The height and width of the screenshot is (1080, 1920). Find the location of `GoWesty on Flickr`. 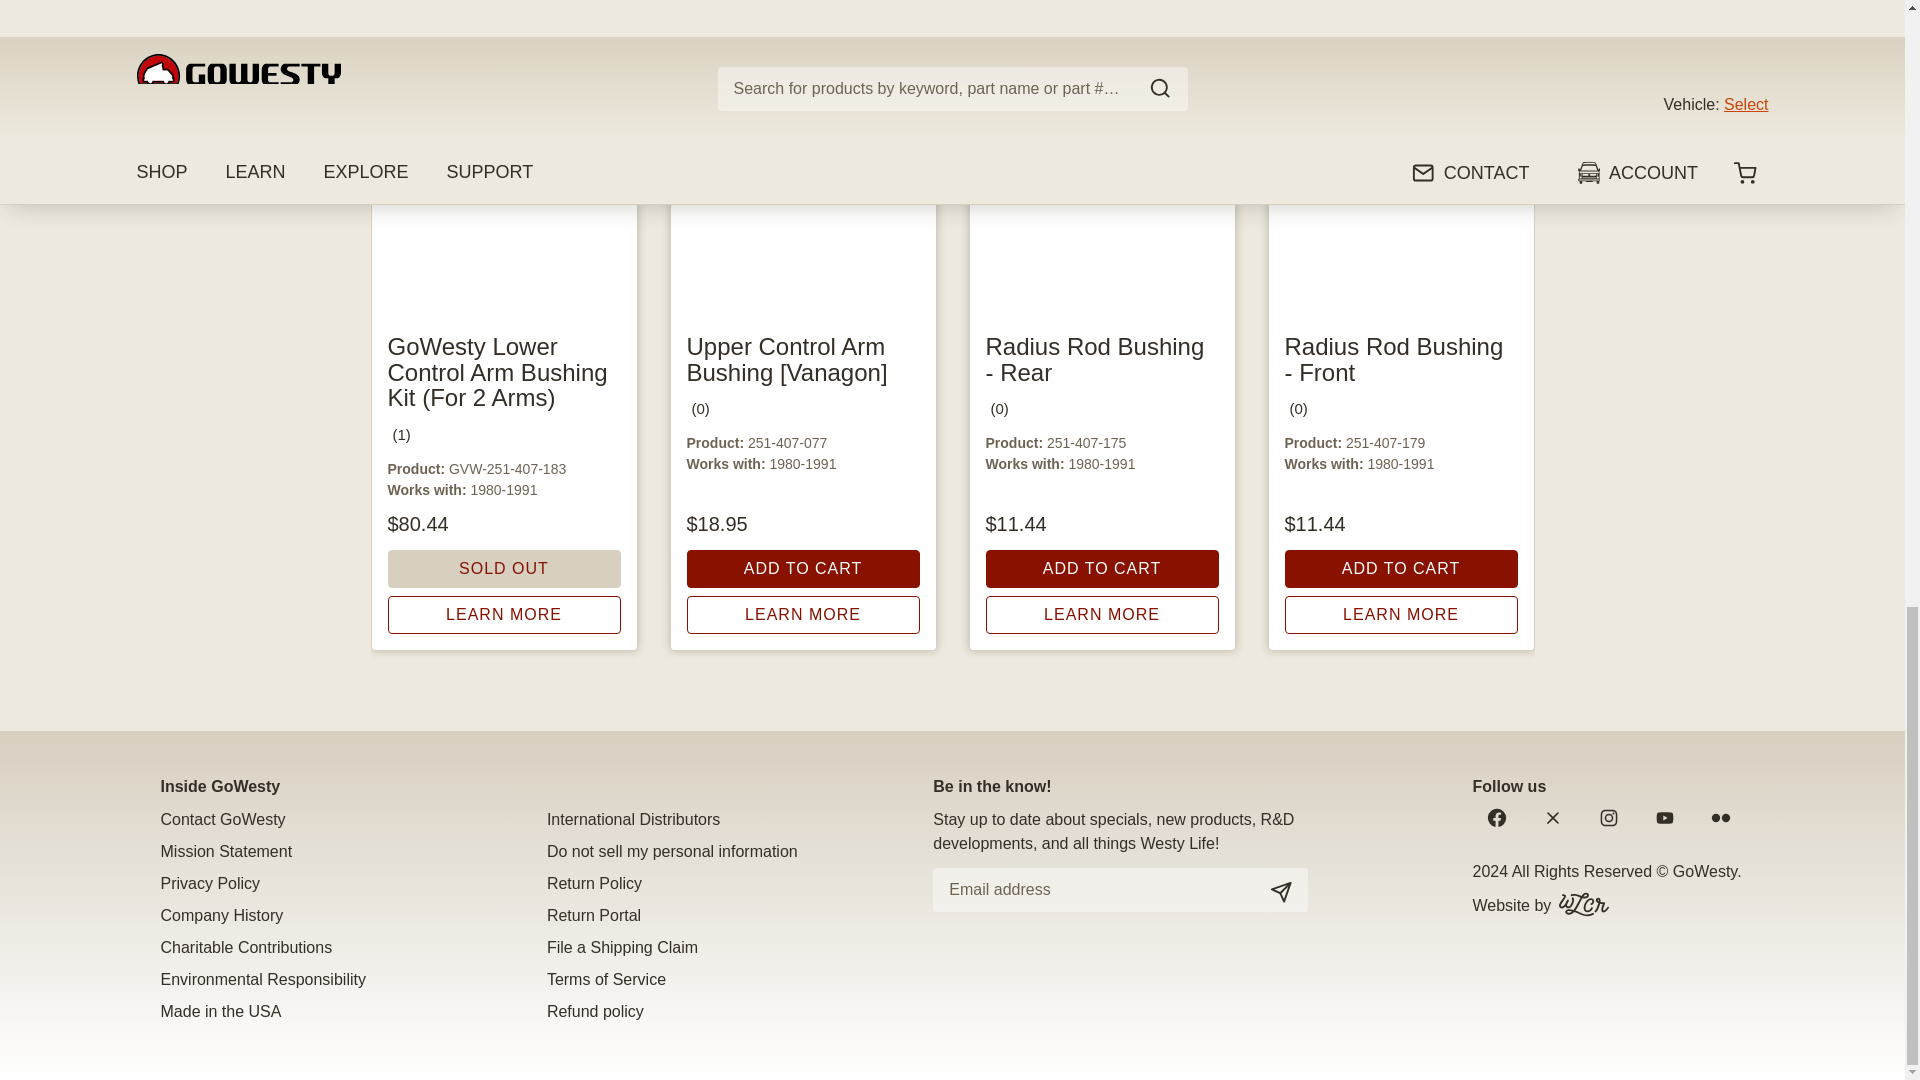

GoWesty on Flickr is located at coordinates (1719, 816).